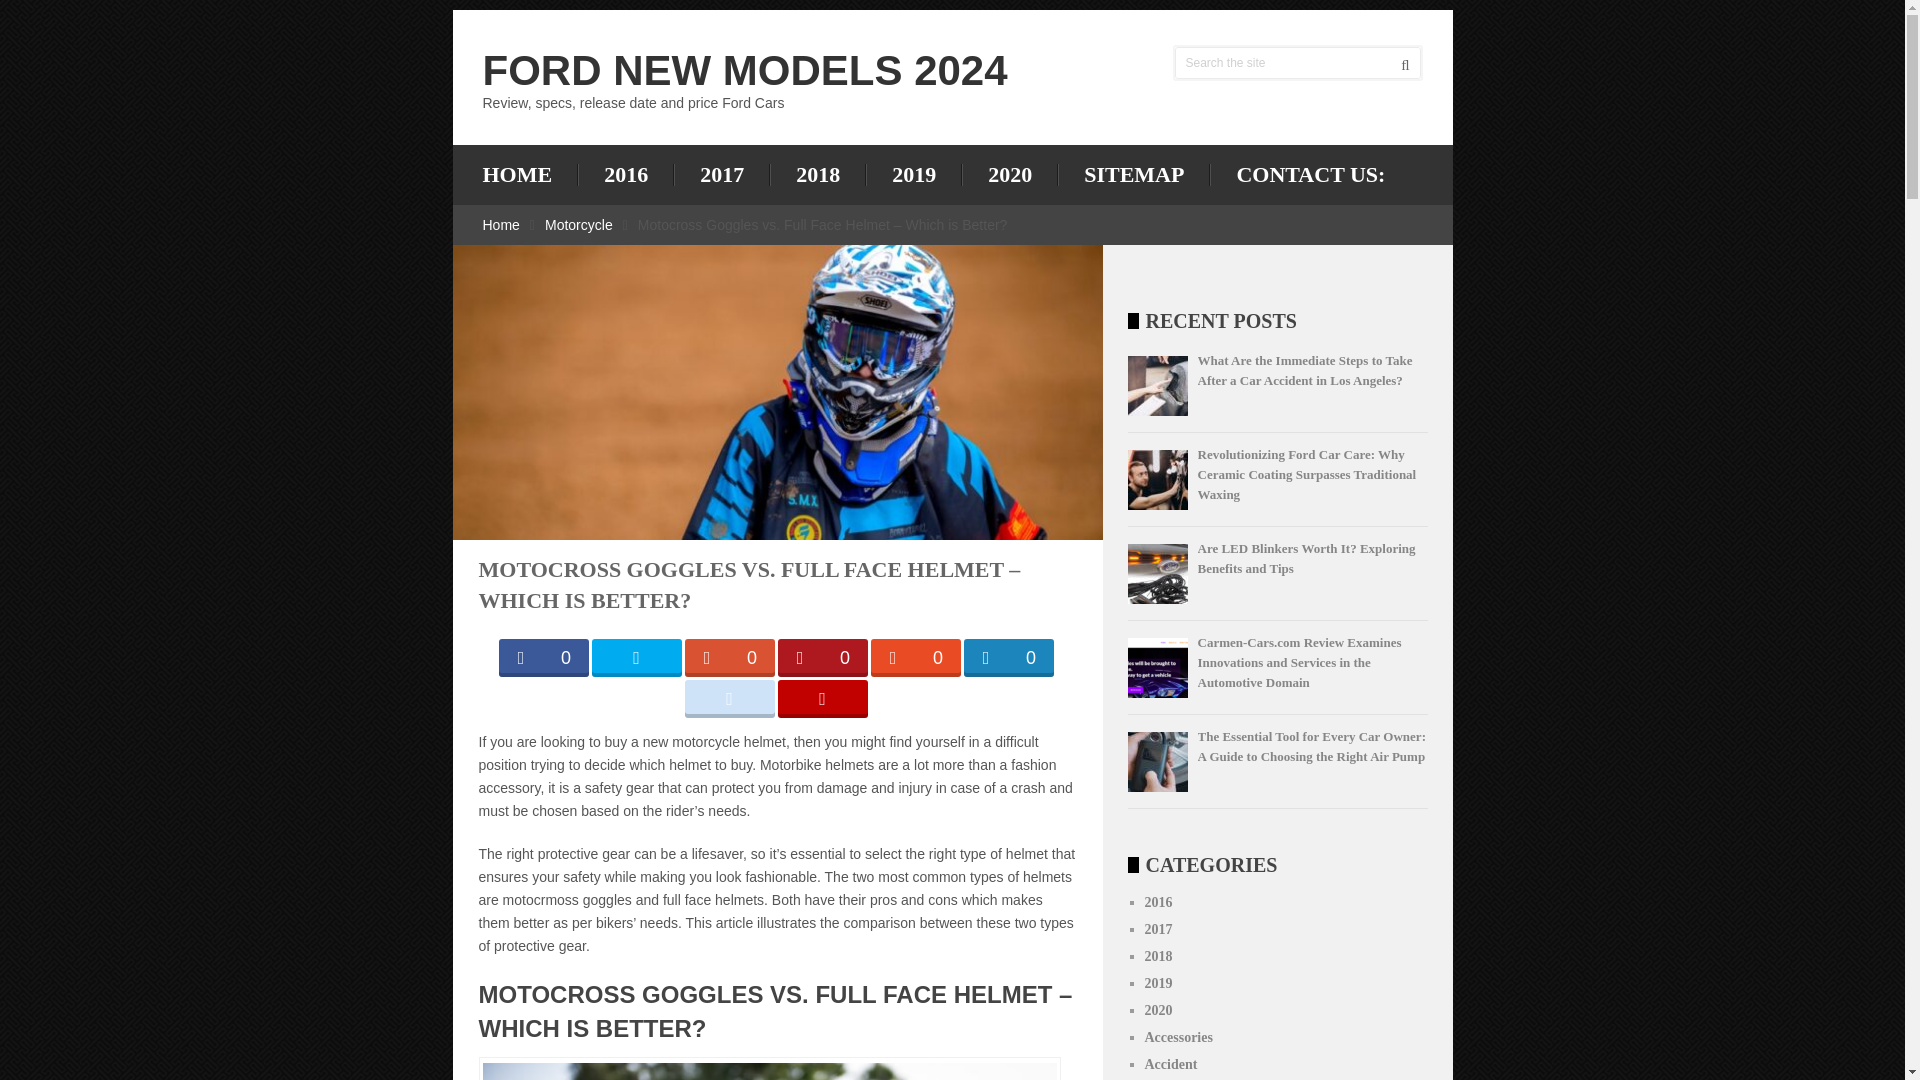 The image size is (1920, 1080). What do you see at coordinates (721, 174) in the screenshot?
I see `2017` at bounding box center [721, 174].